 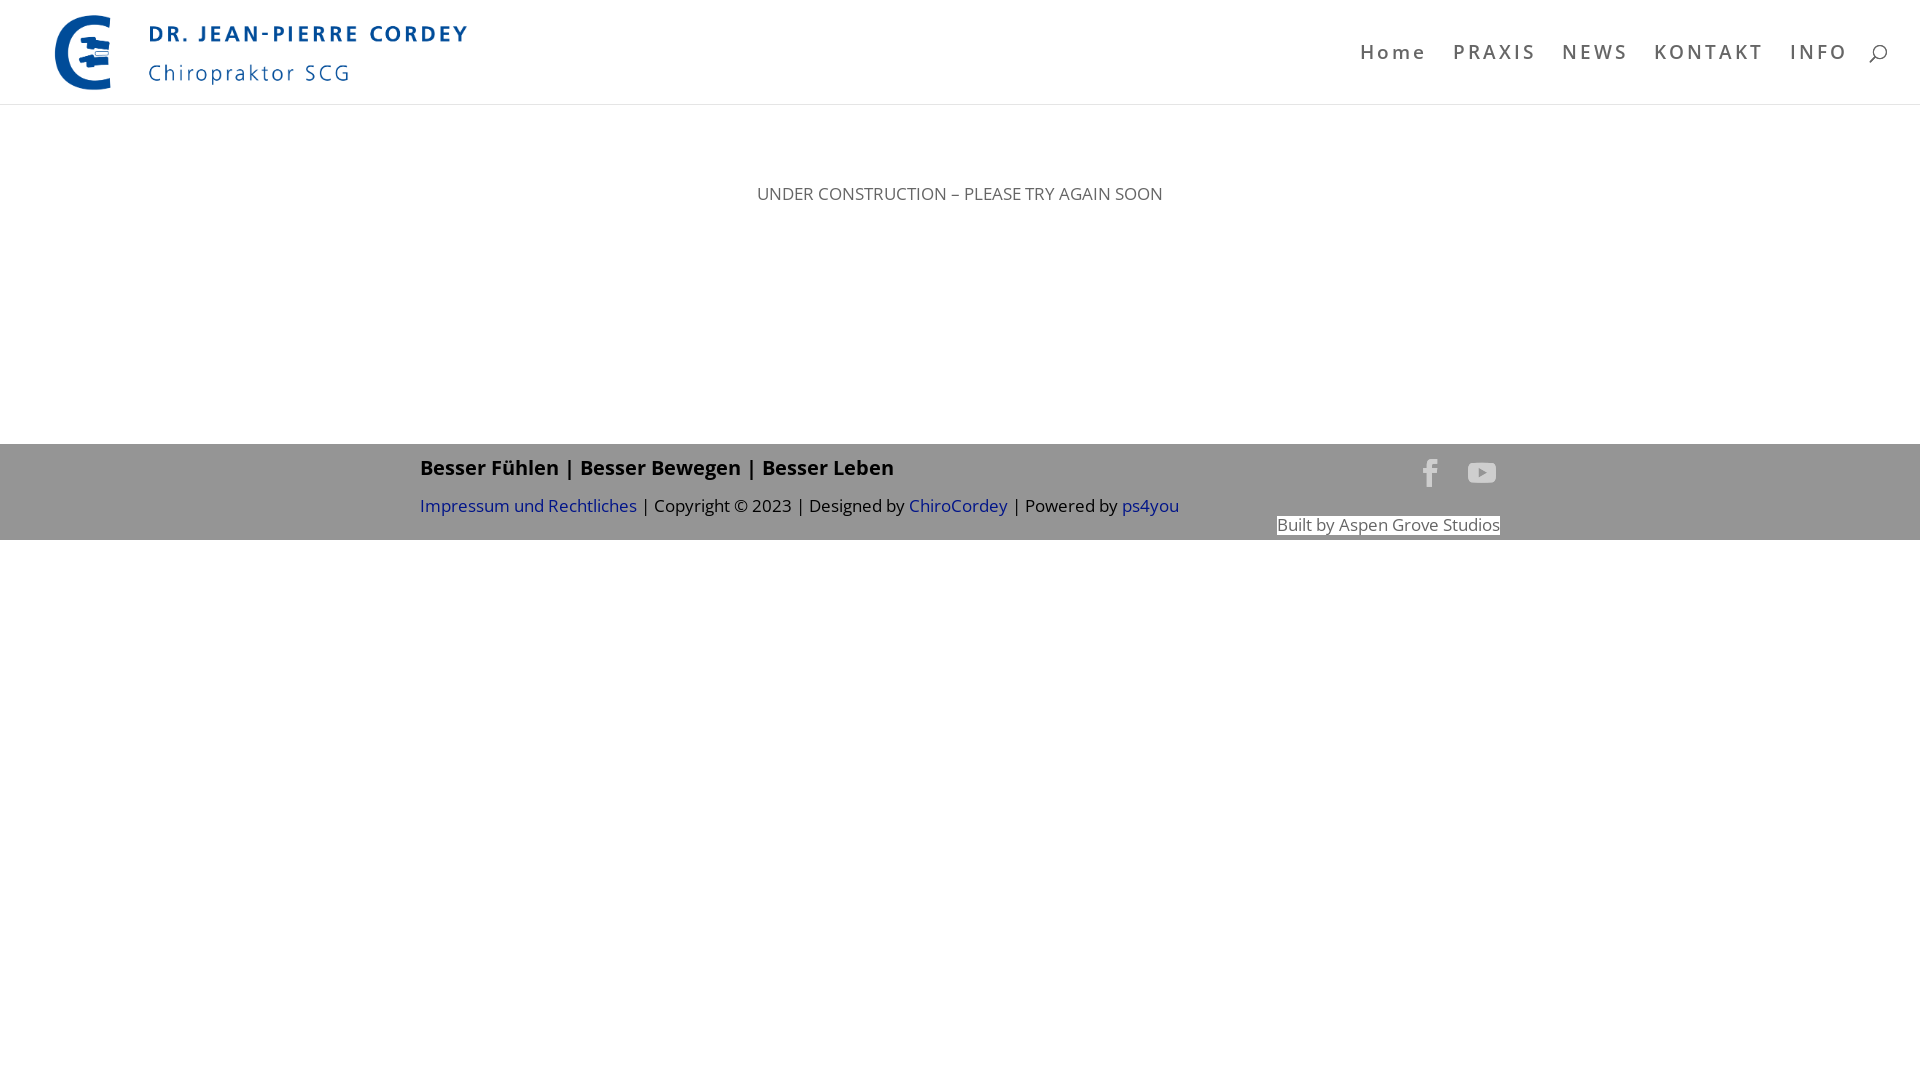 What do you see at coordinates (1494, 74) in the screenshot?
I see `PRAXIS` at bounding box center [1494, 74].